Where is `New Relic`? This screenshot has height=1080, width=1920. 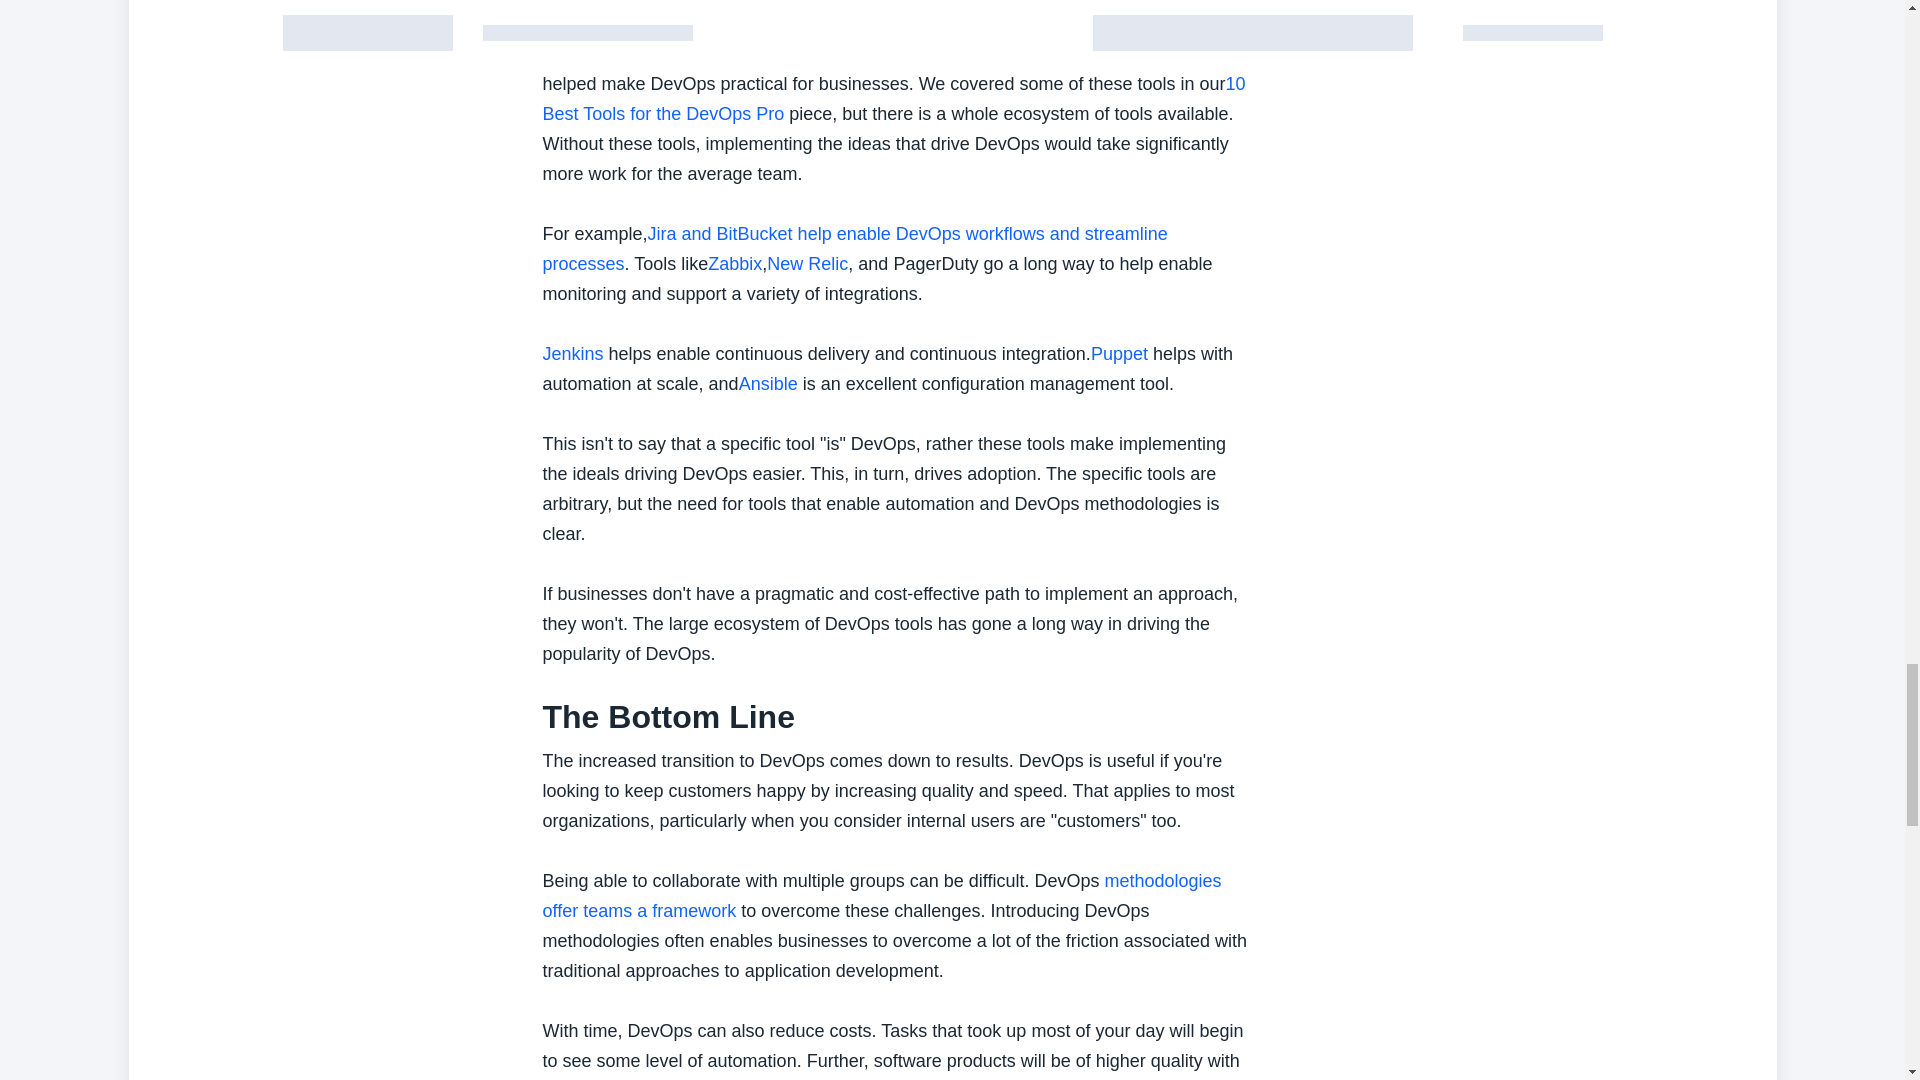 New Relic is located at coordinates (807, 264).